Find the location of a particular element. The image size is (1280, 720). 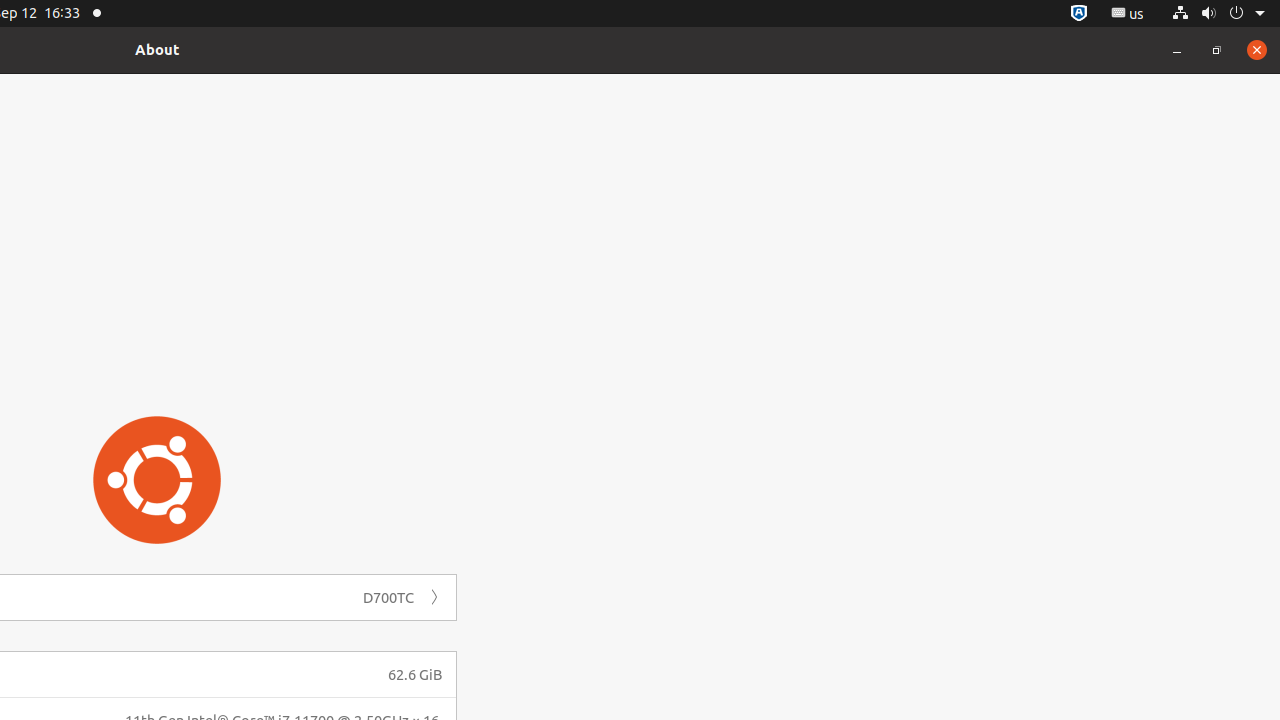

Restore is located at coordinates (1217, 50).